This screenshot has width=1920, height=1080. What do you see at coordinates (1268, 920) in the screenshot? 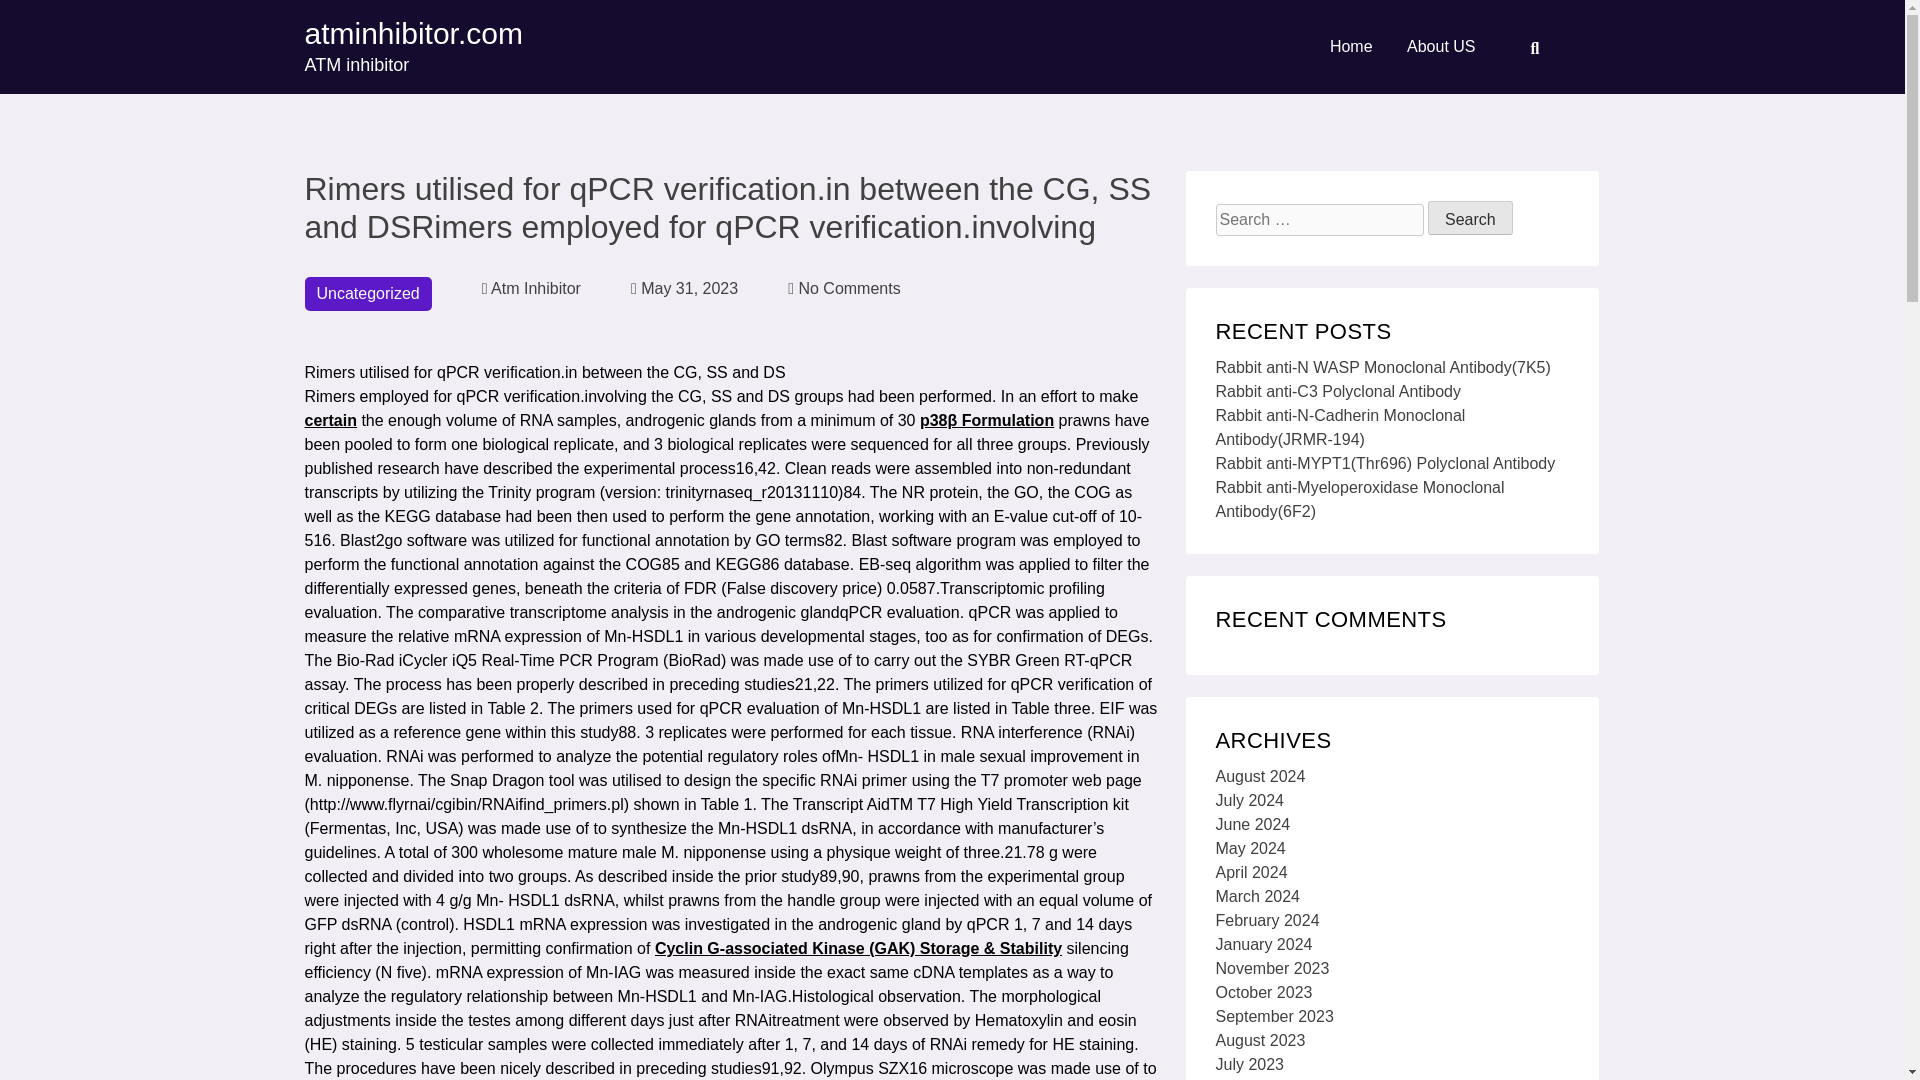
I see `February 2024` at bounding box center [1268, 920].